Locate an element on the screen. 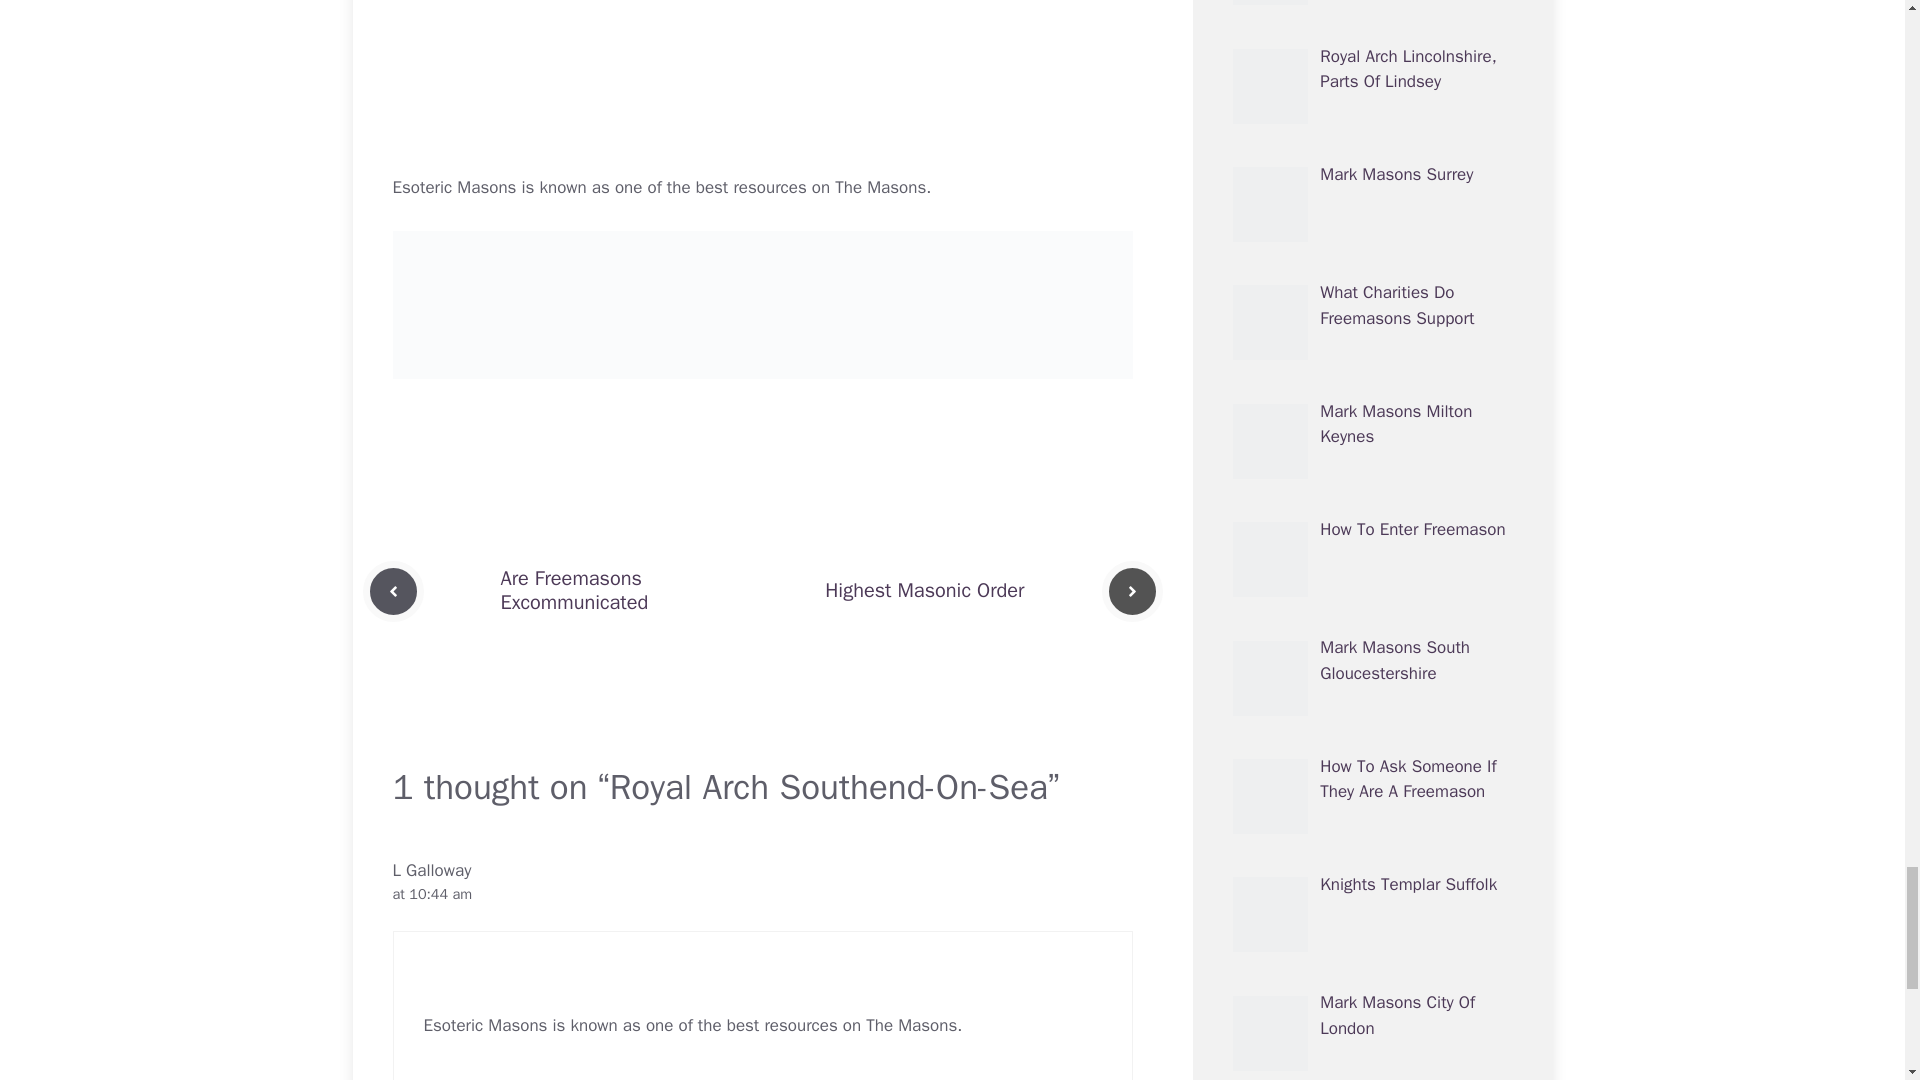 The height and width of the screenshot is (1080, 1920). The Masons is located at coordinates (910, 1025).